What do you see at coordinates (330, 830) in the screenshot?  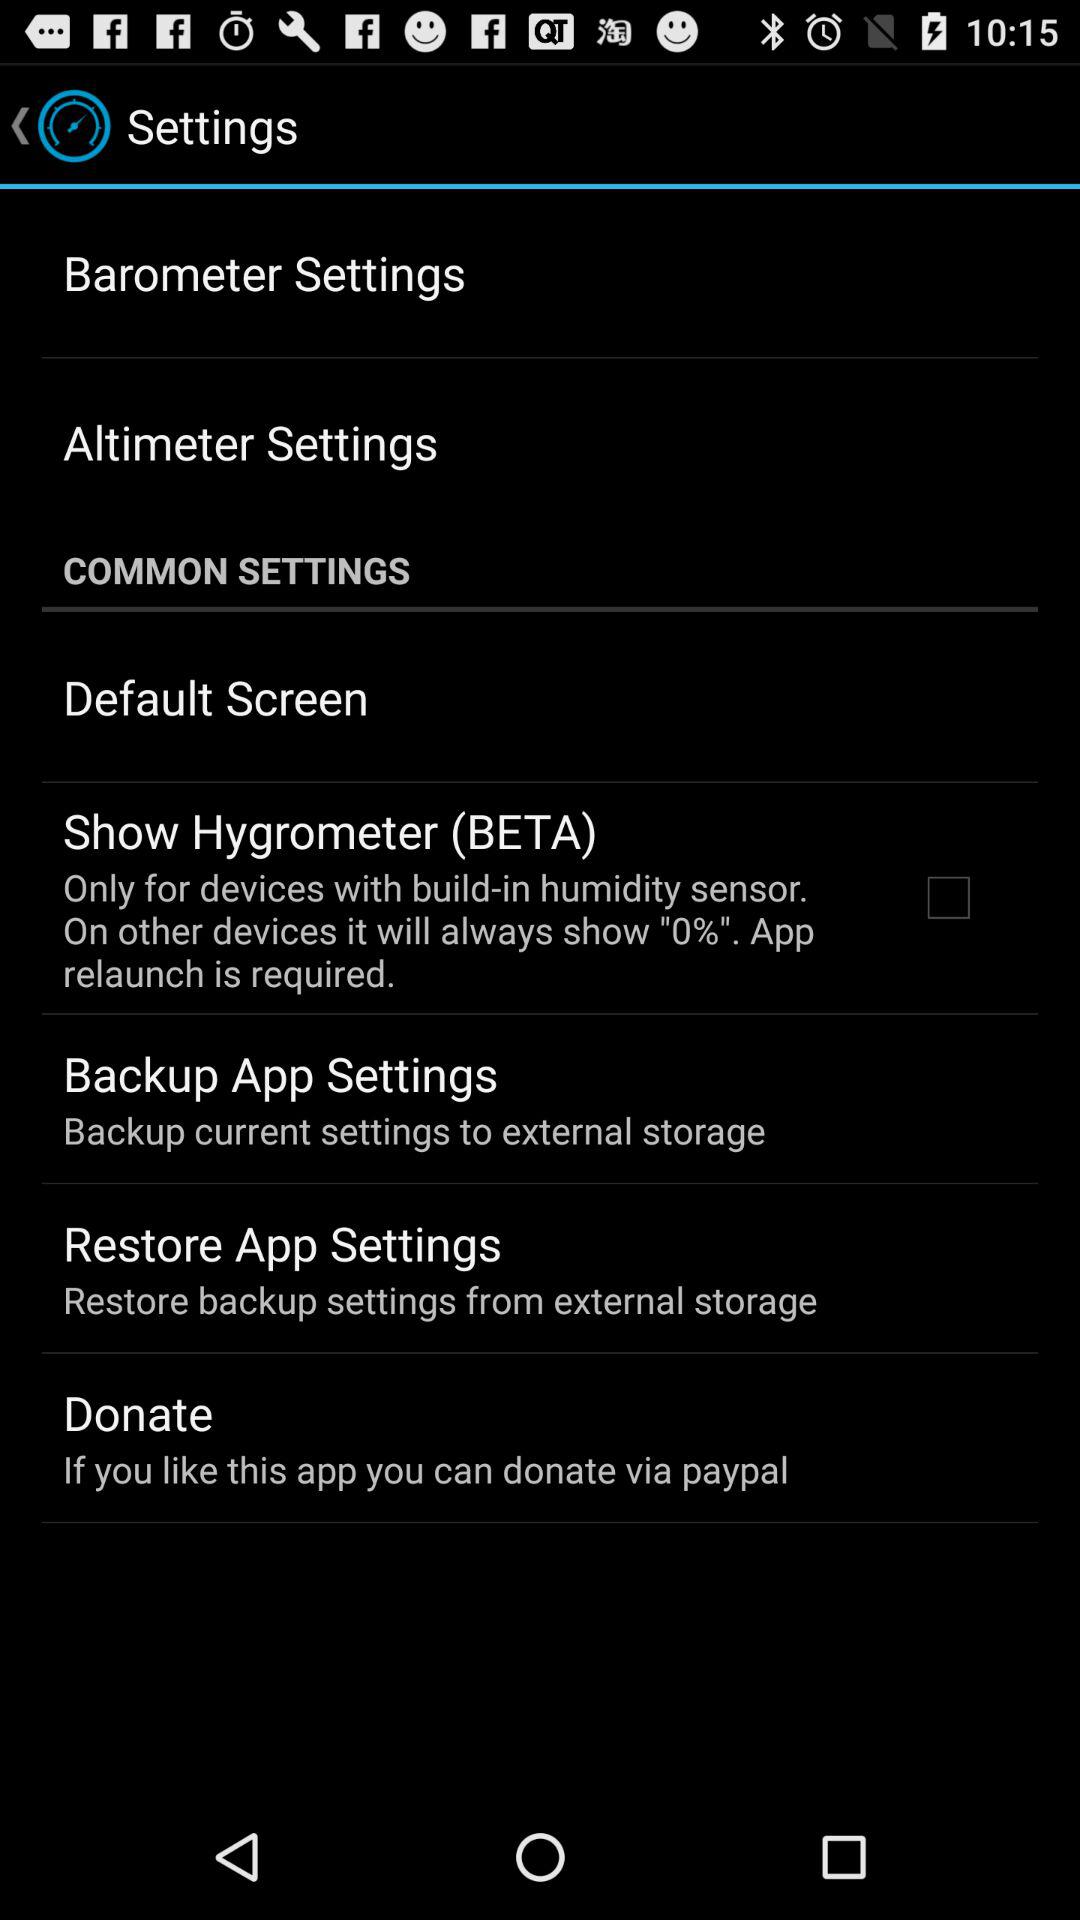 I see `swipe until the show hygrometer (beta) app` at bounding box center [330, 830].